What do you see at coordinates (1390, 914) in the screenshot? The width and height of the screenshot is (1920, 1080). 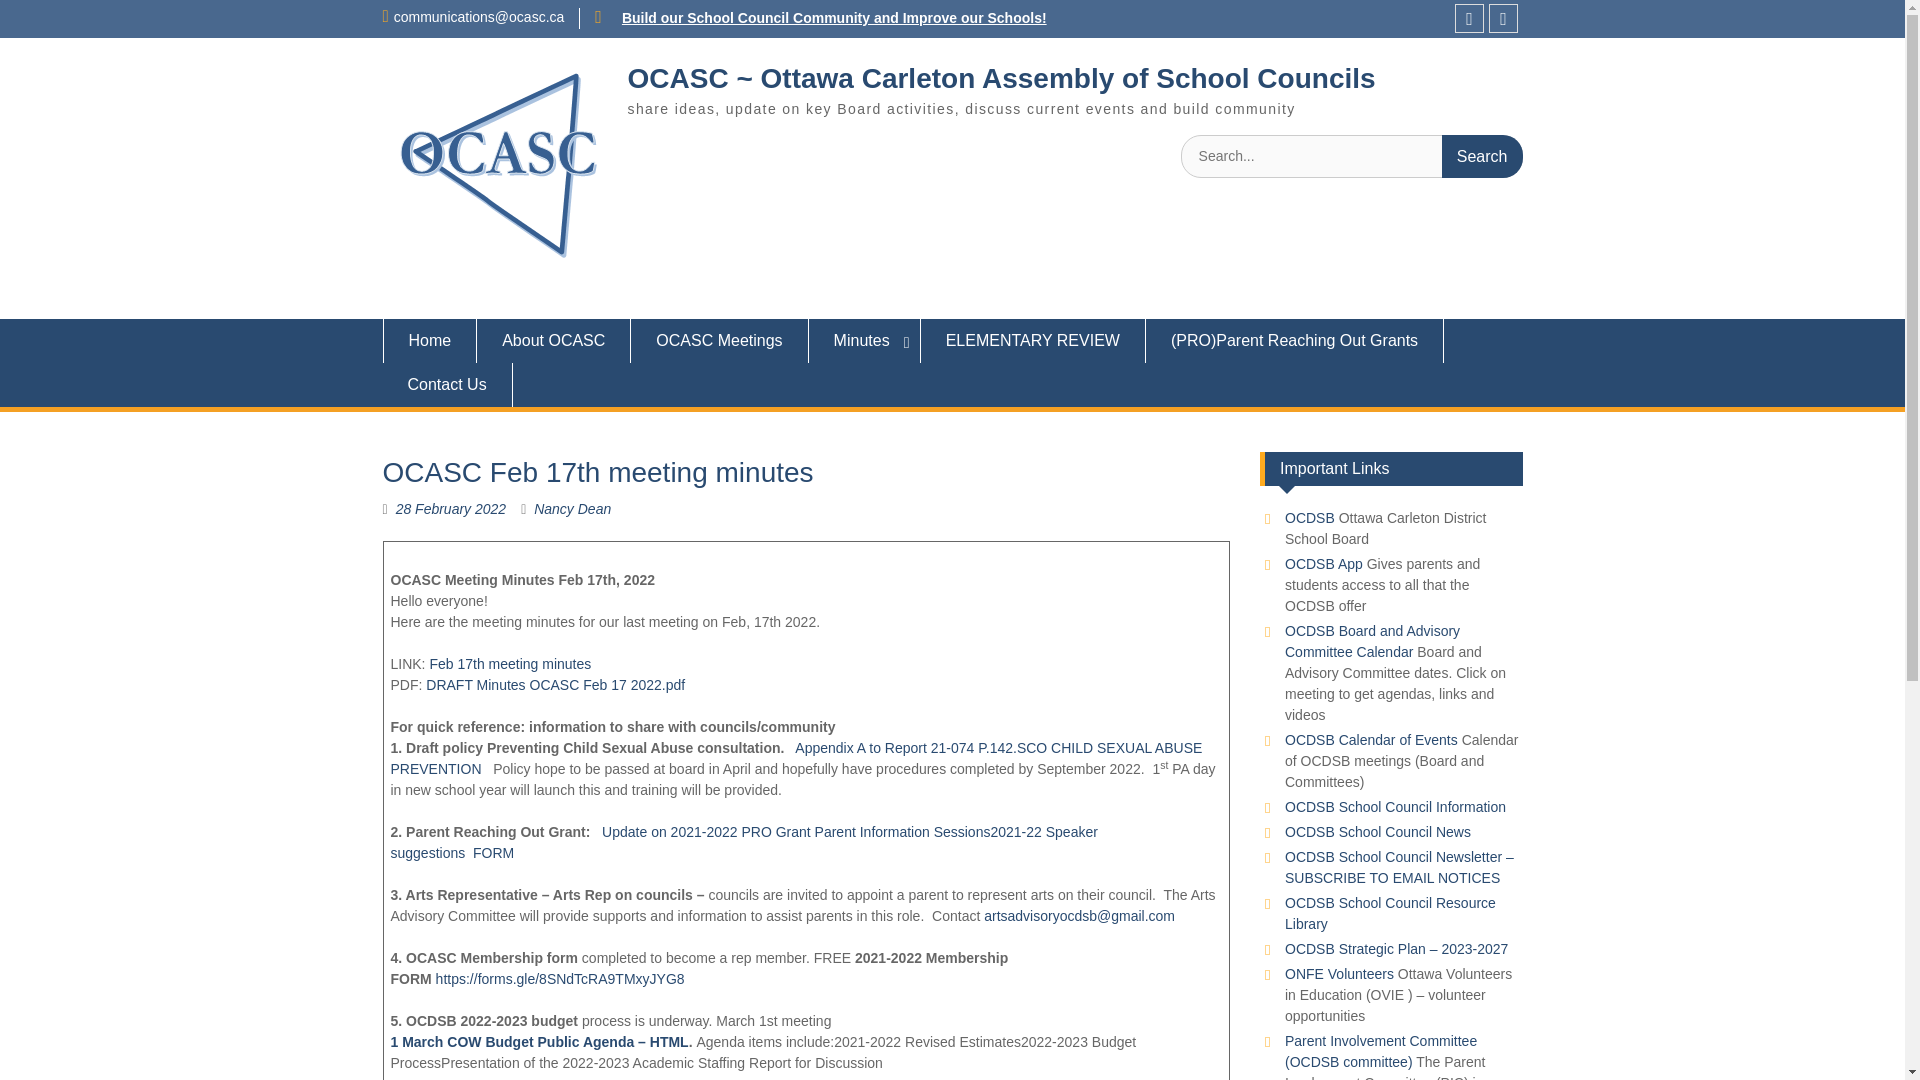 I see `OCDSB School Council Resource Library` at bounding box center [1390, 914].